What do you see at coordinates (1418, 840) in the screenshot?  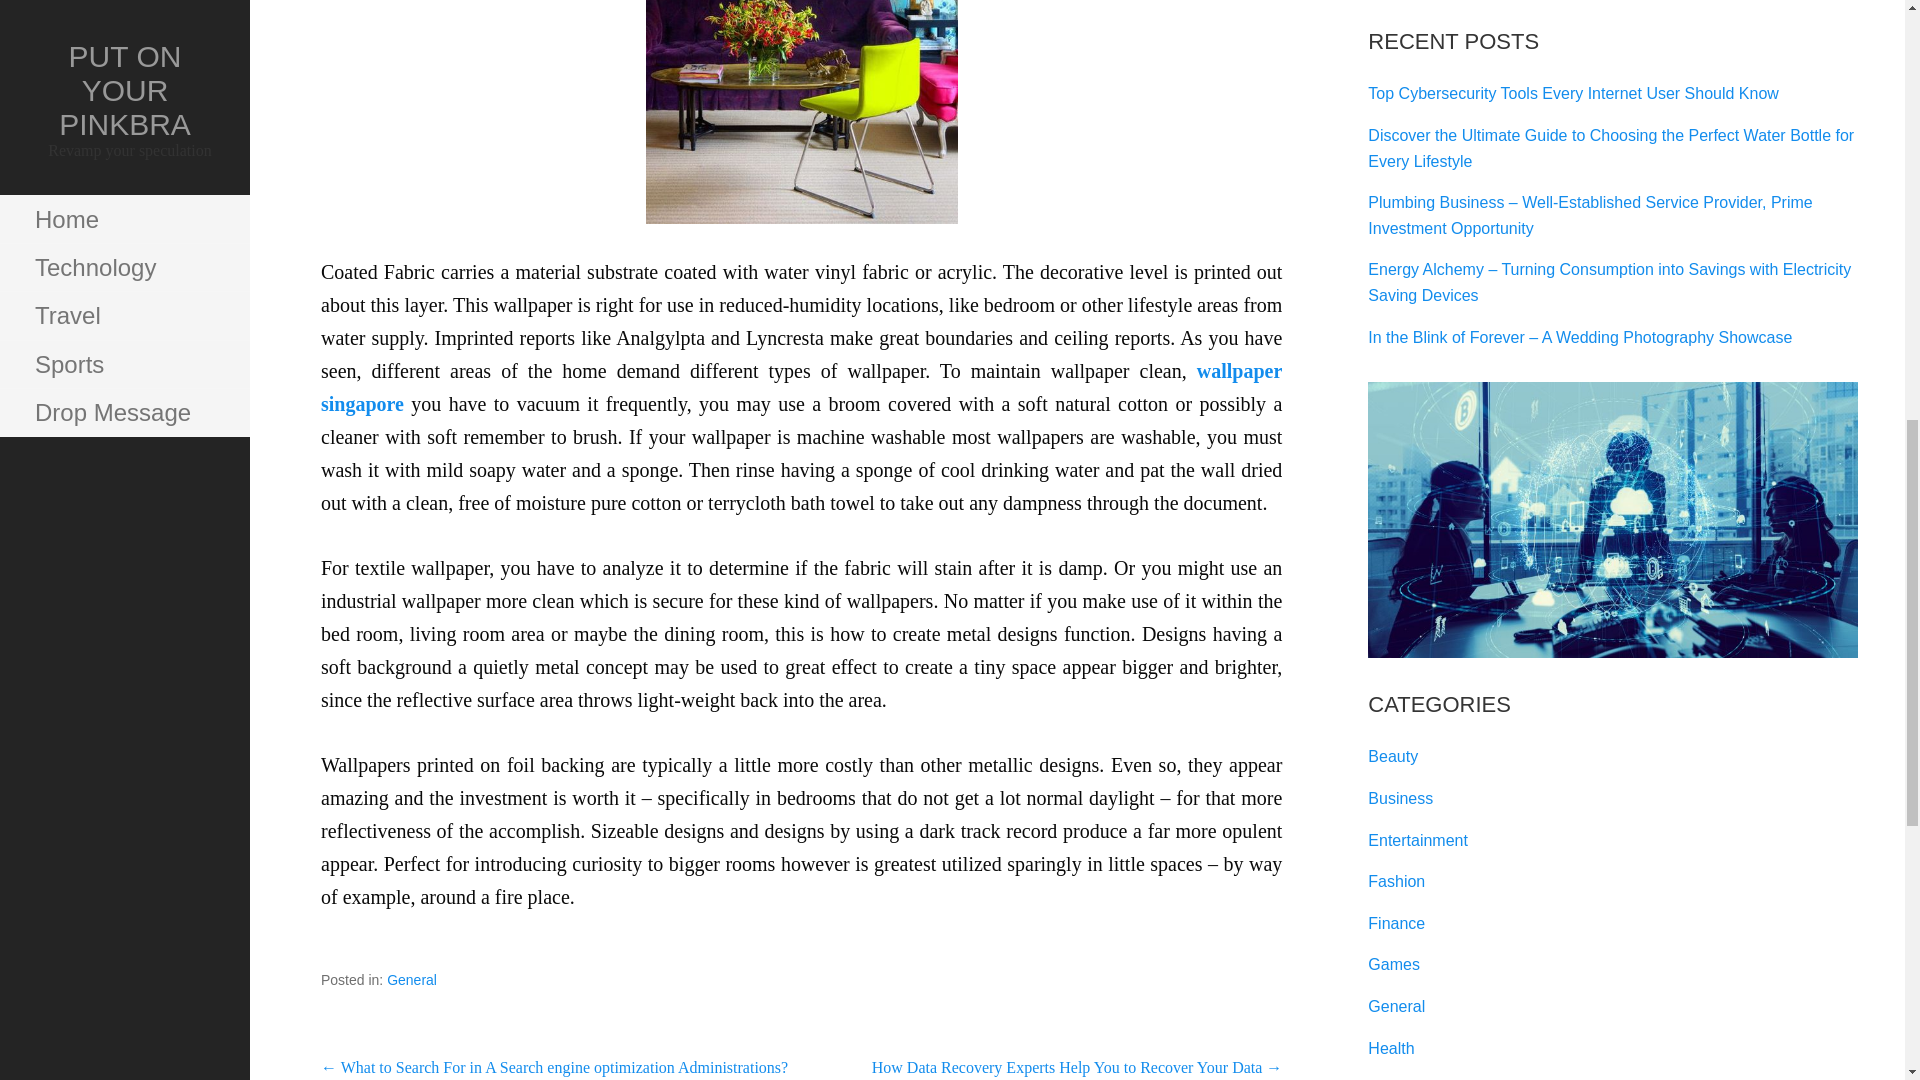 I see `Entertainment` at bounding box center [1418, 840].